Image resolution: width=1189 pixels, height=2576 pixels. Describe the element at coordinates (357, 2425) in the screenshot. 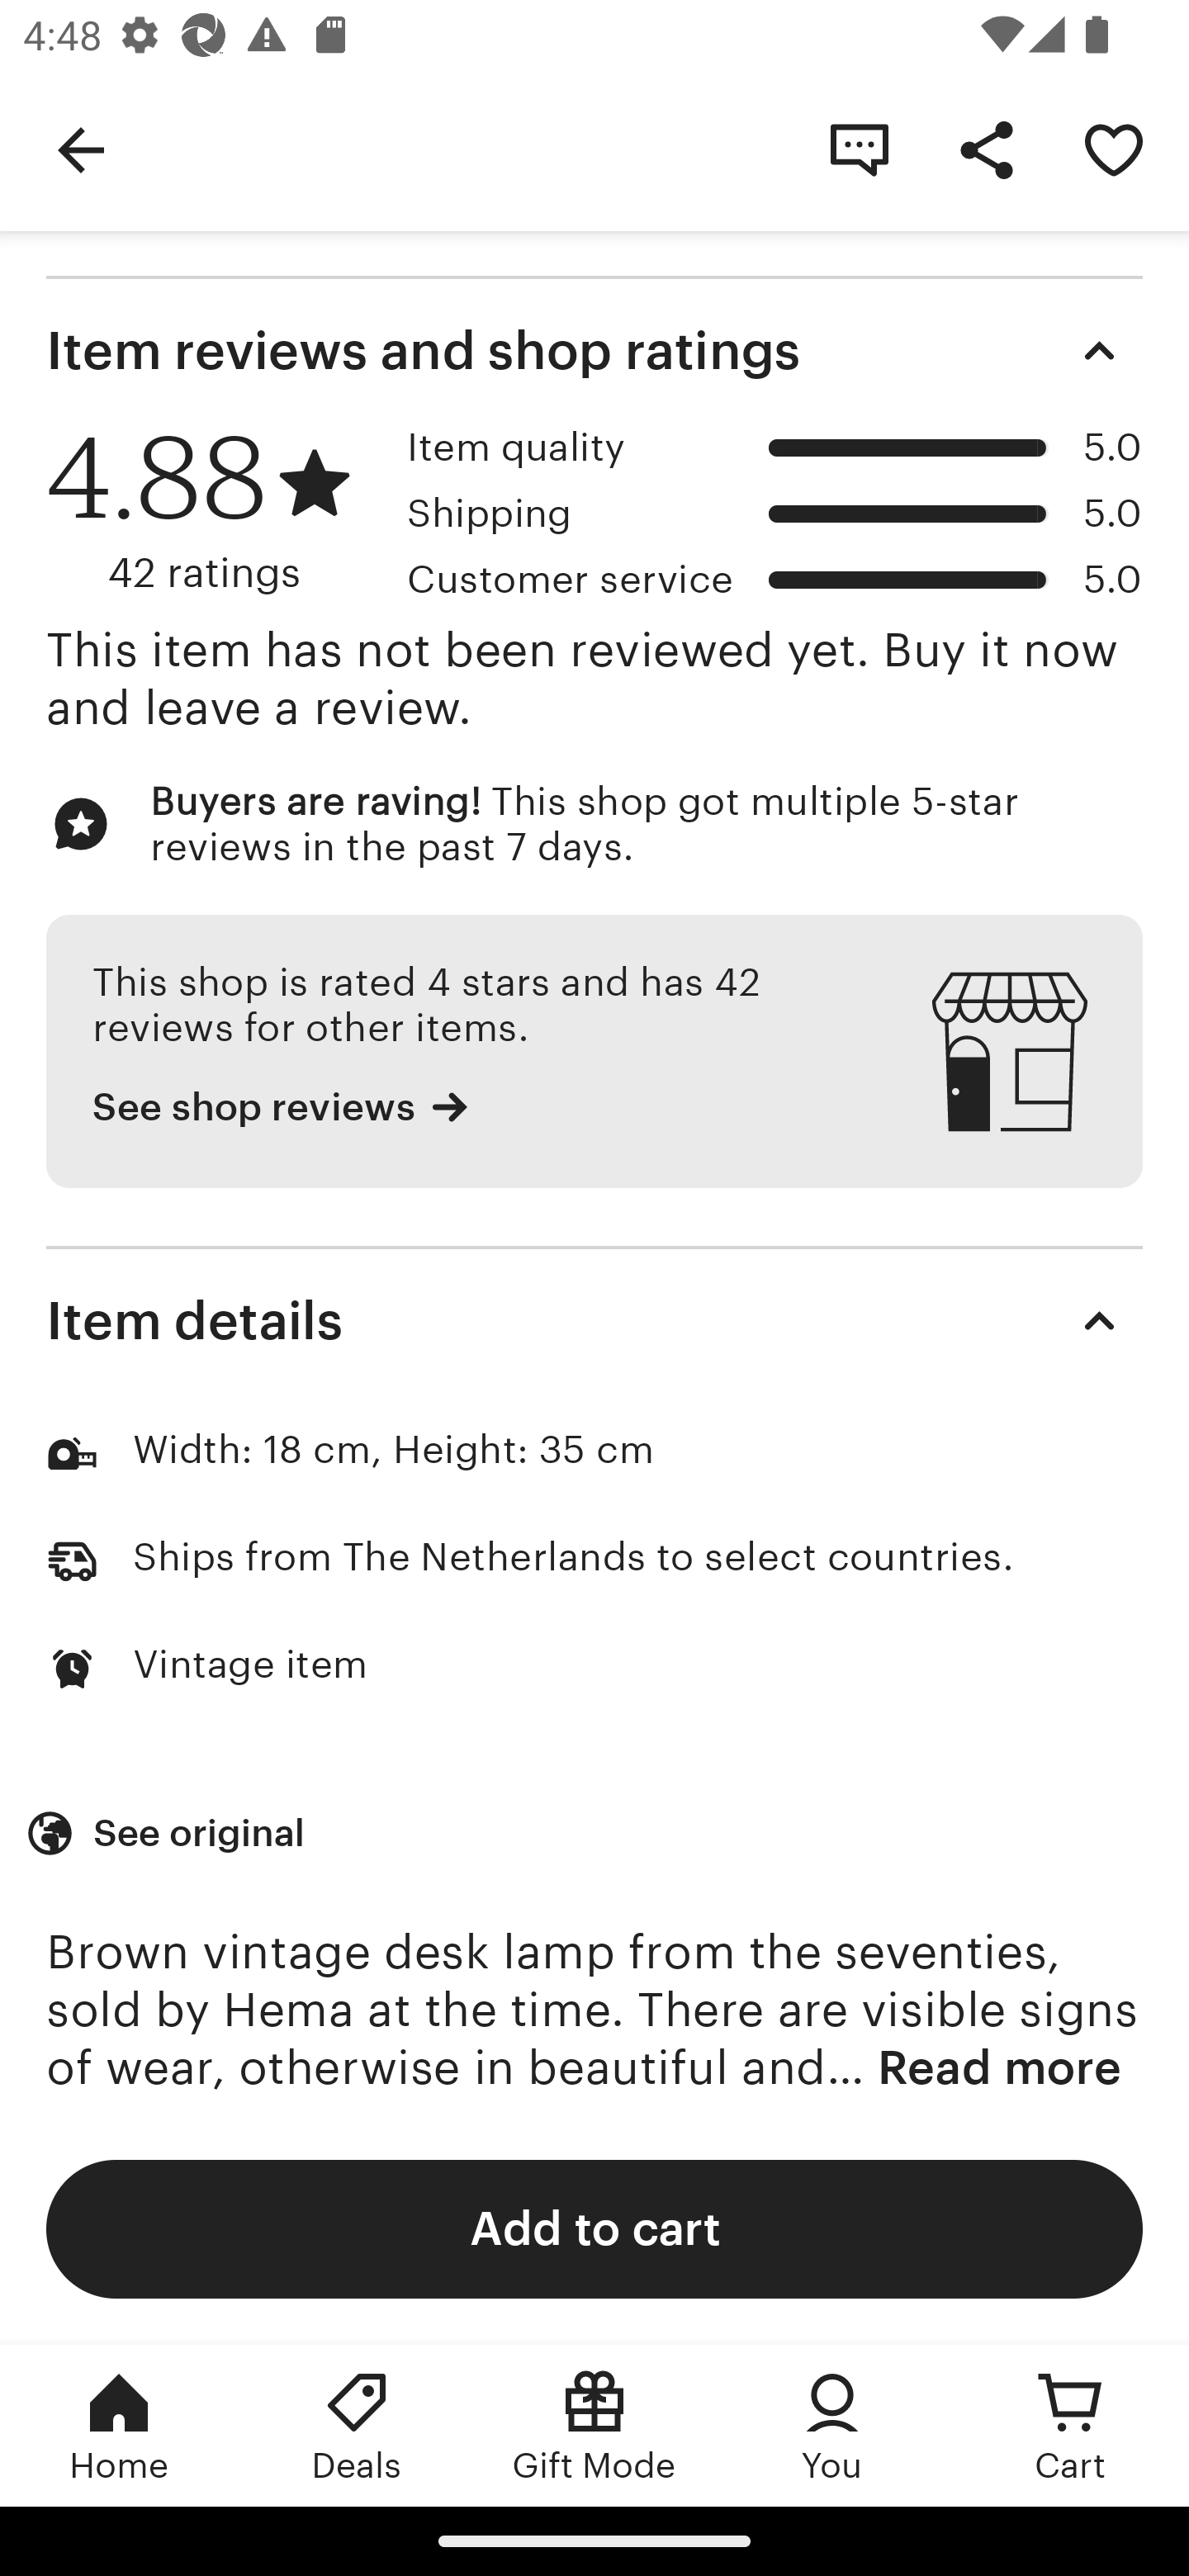

I see `Deals` at that location.